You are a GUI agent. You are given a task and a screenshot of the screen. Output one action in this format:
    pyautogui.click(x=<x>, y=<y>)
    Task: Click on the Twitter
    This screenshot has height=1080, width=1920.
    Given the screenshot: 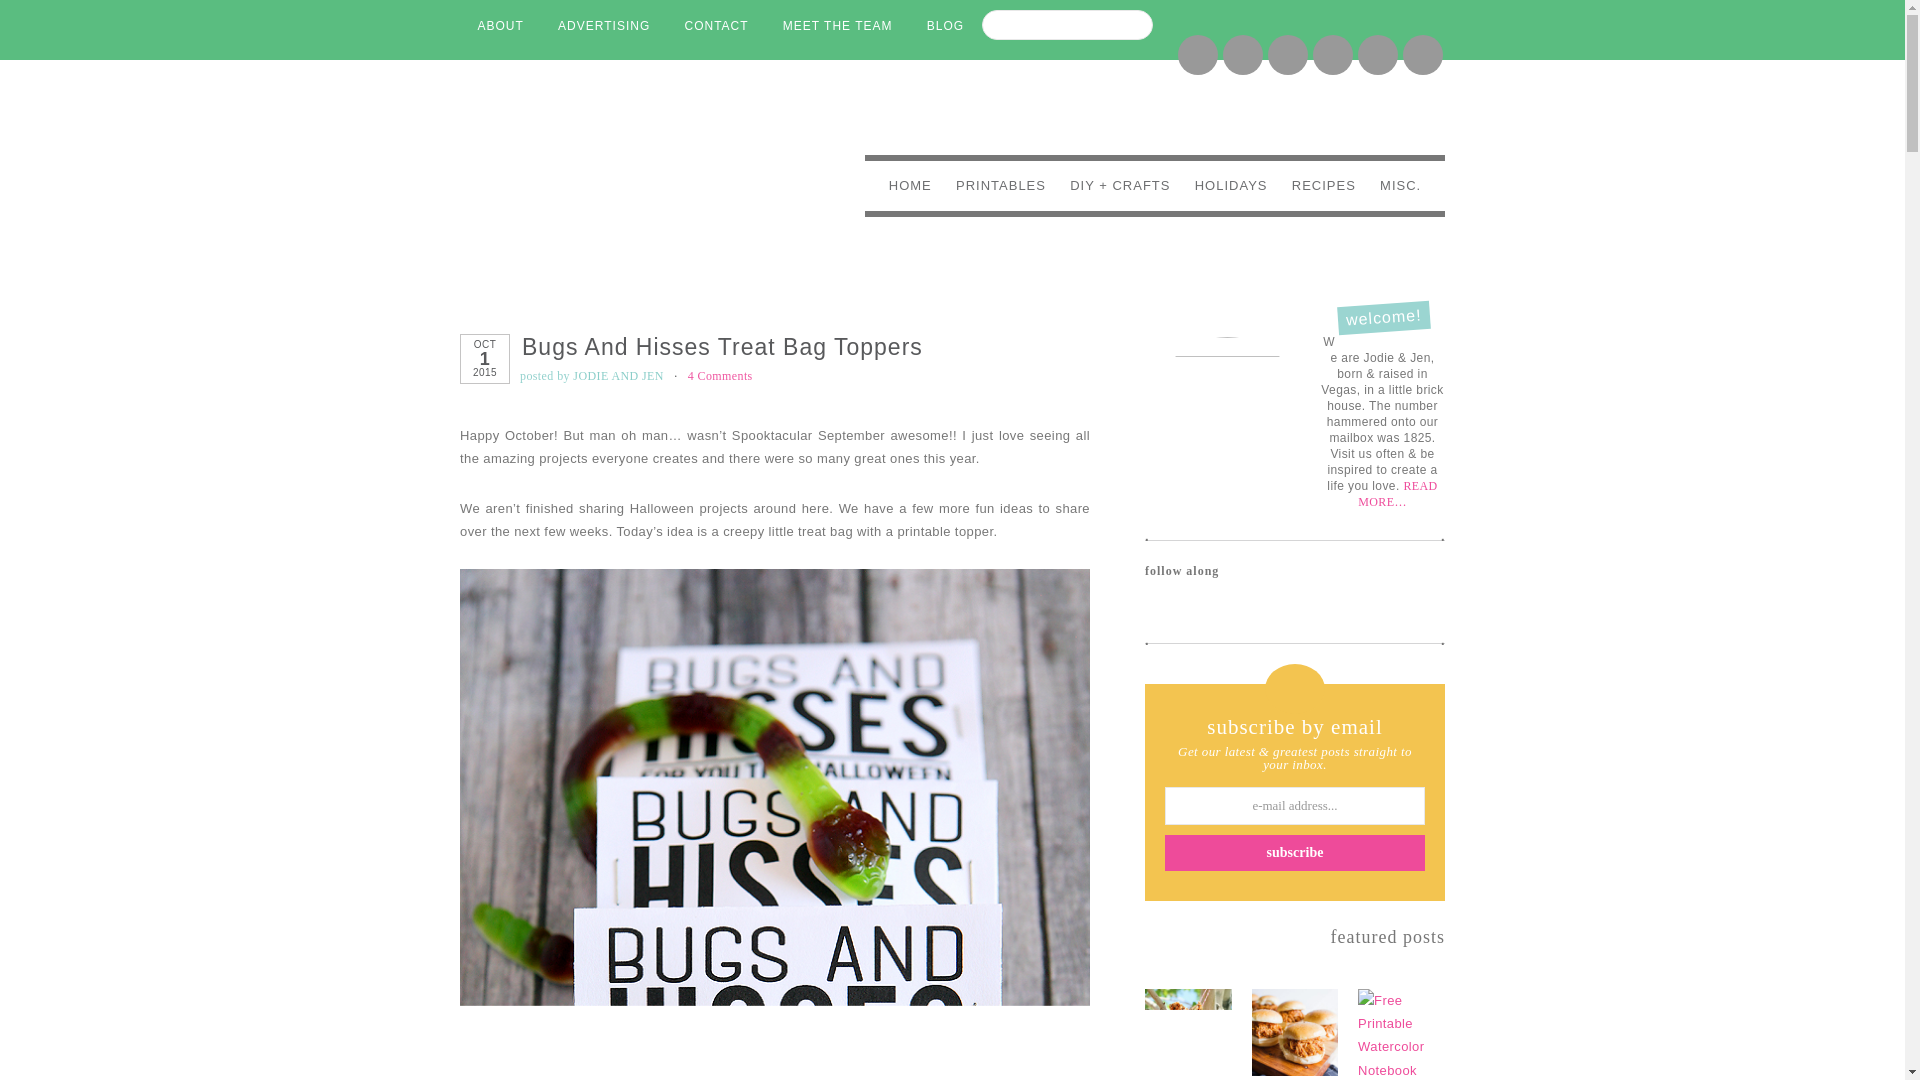 What is the action you would take?
    pyautogui.click(x=1421, y=54)
    